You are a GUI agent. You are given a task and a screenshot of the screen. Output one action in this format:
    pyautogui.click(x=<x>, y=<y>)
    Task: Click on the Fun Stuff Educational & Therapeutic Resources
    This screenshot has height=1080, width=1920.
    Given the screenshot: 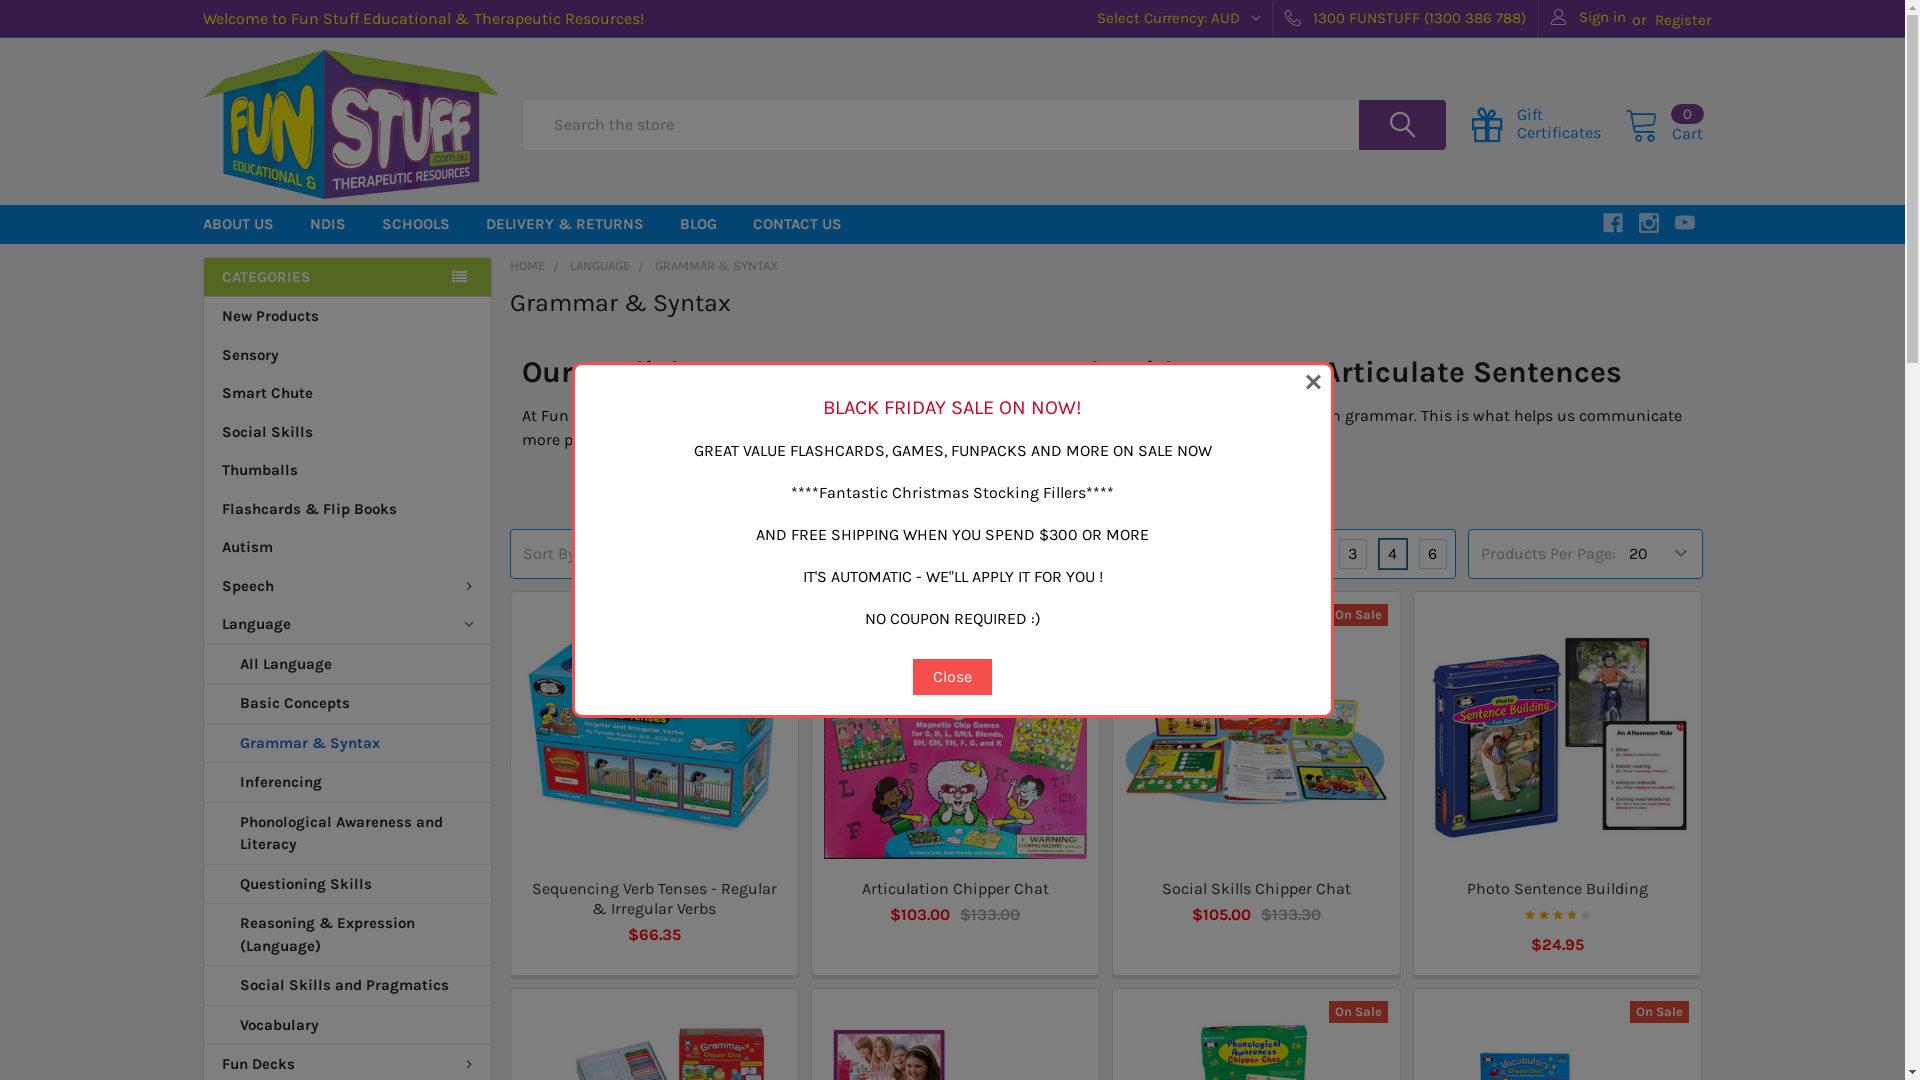 What is the action you would take?
    pyautogui.click(x=350, y=124)
    